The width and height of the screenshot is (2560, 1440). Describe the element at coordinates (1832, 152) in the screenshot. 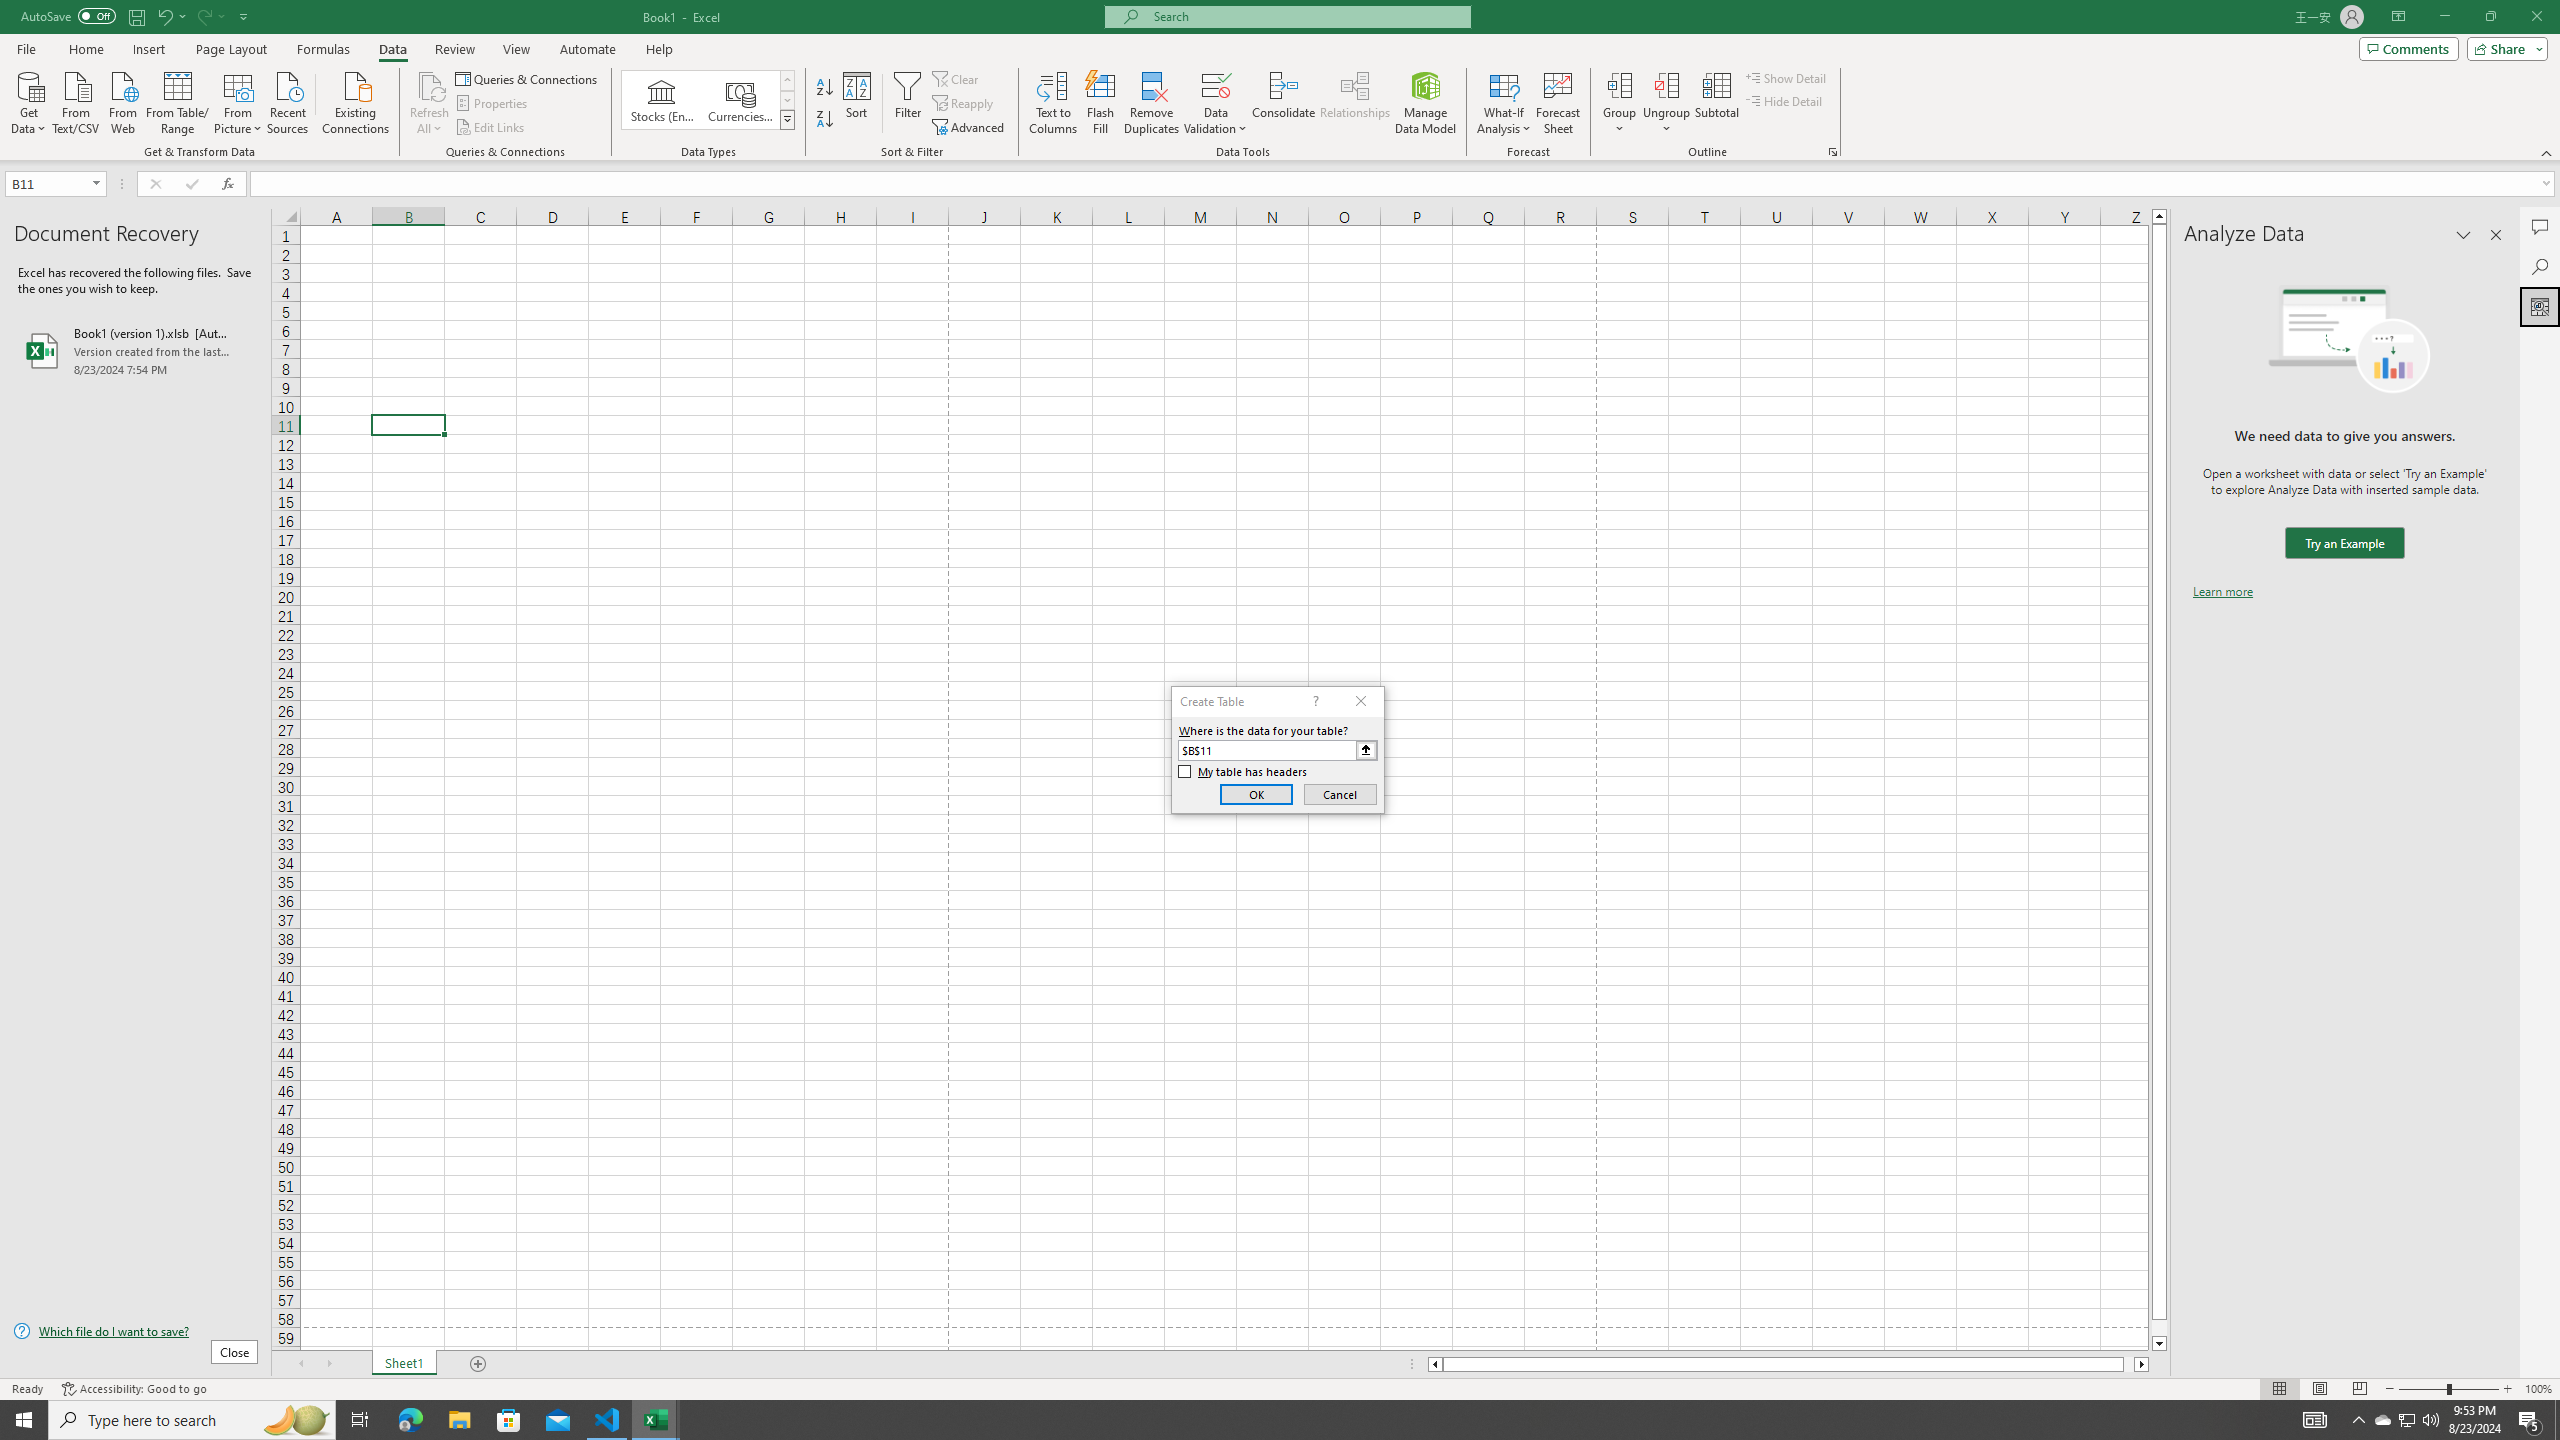

I see `Group and Outline Settings` at that location.